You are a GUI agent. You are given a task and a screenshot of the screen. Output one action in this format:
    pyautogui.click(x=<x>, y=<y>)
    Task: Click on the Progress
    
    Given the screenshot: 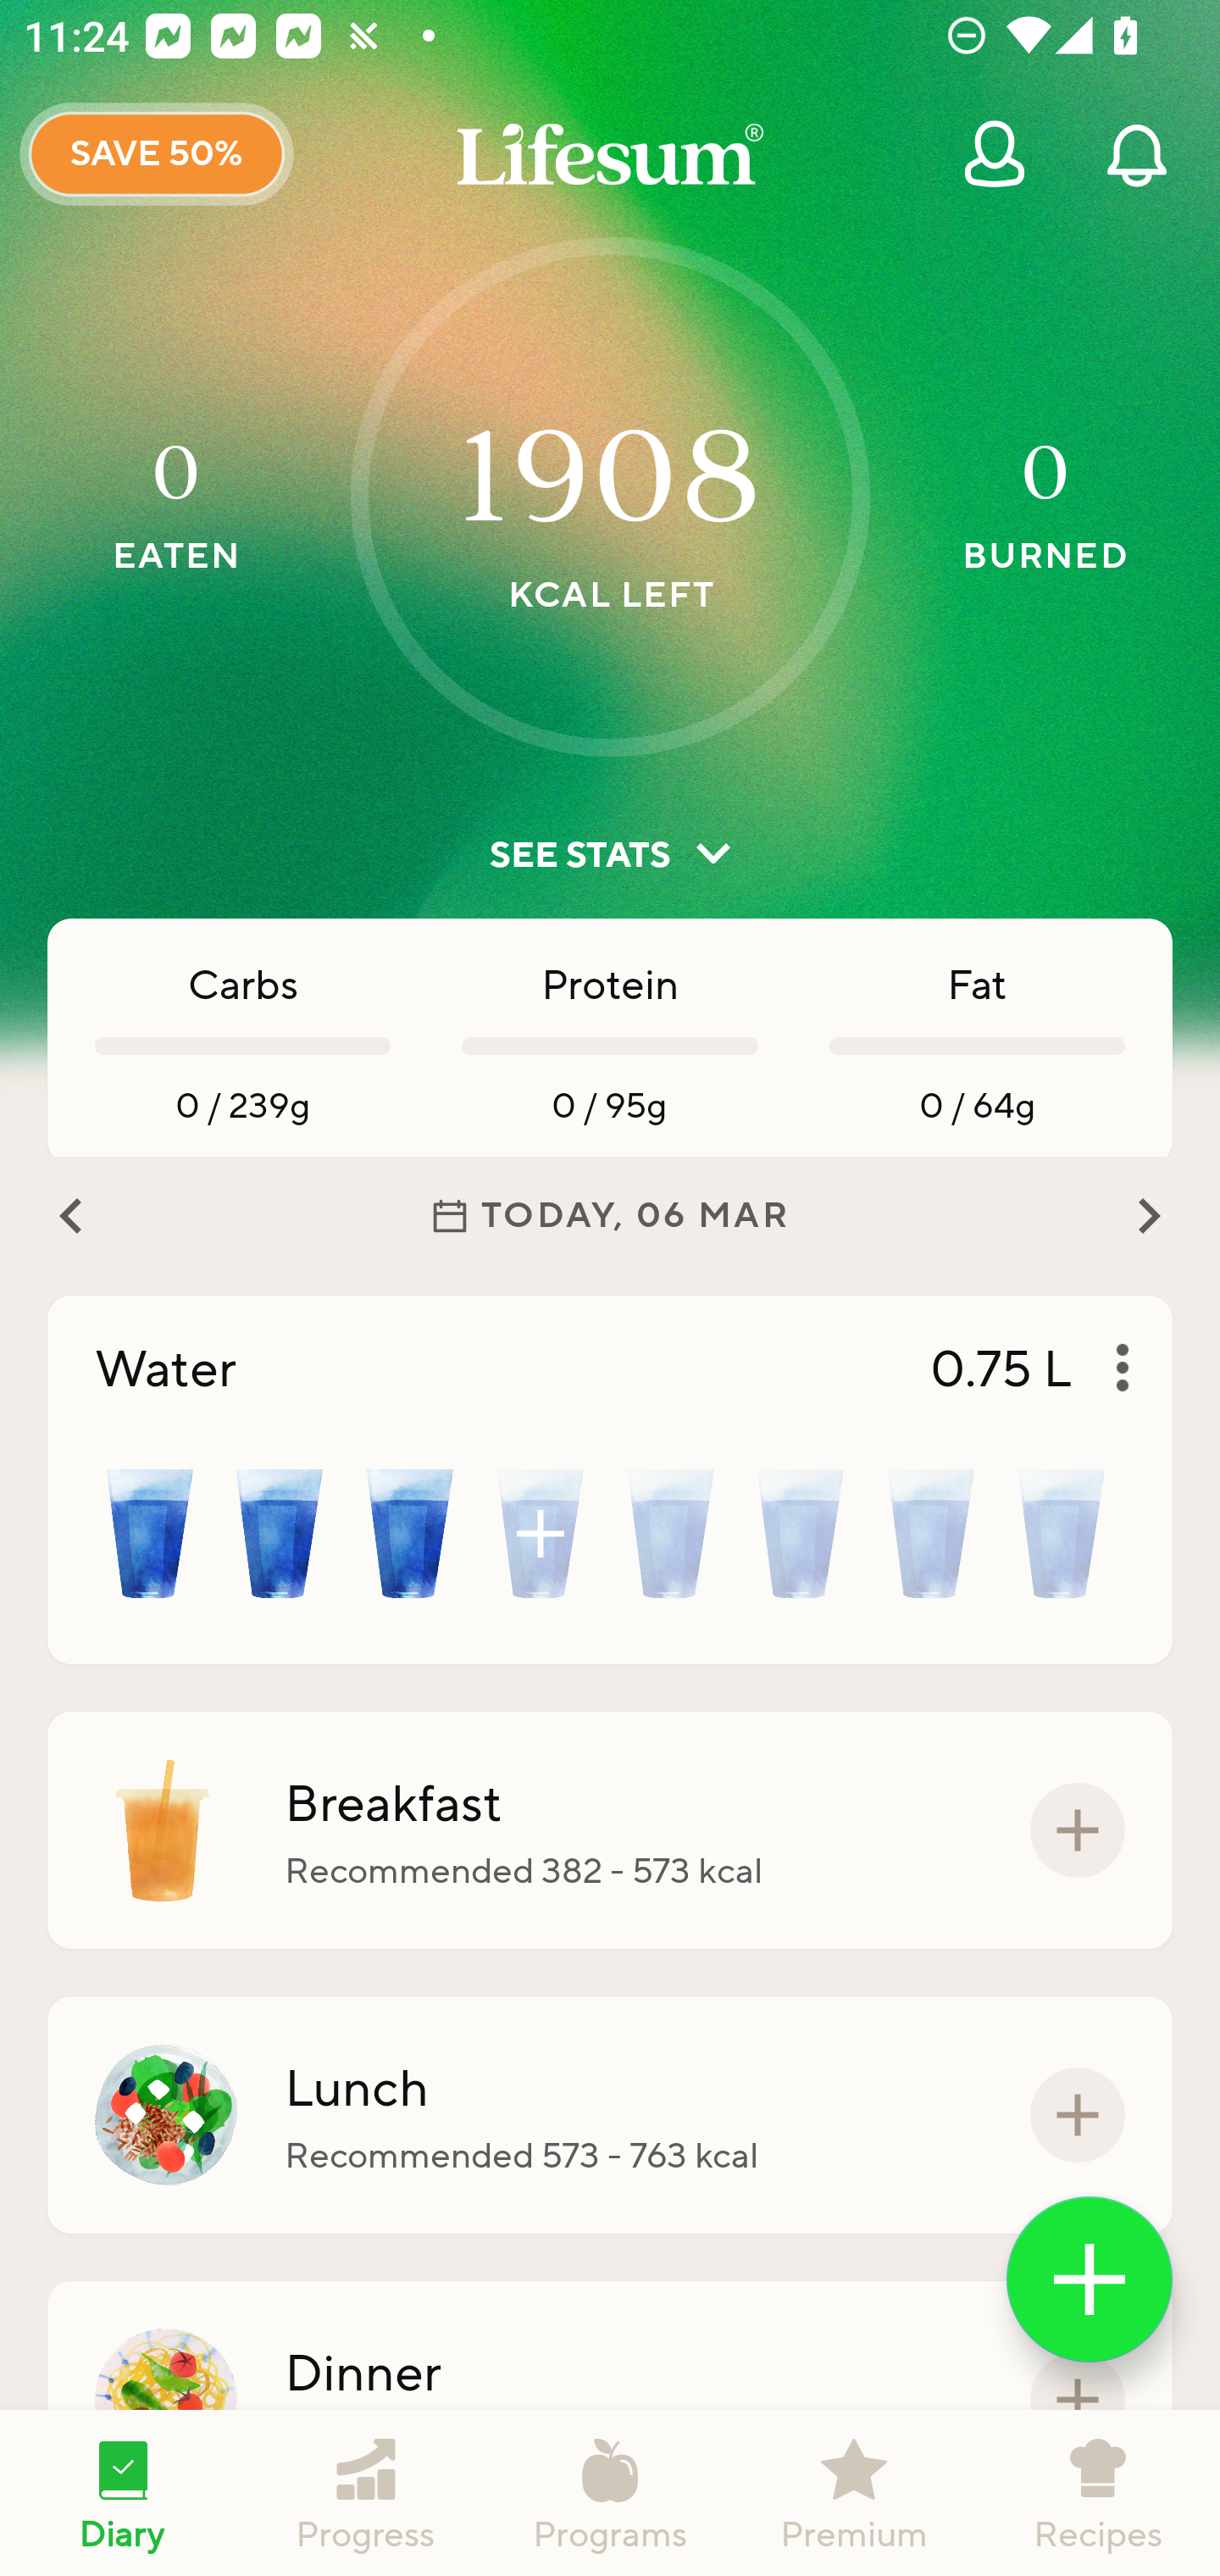 What is the action you would take?
    pyautogui.click(x=366, y=2493)
    